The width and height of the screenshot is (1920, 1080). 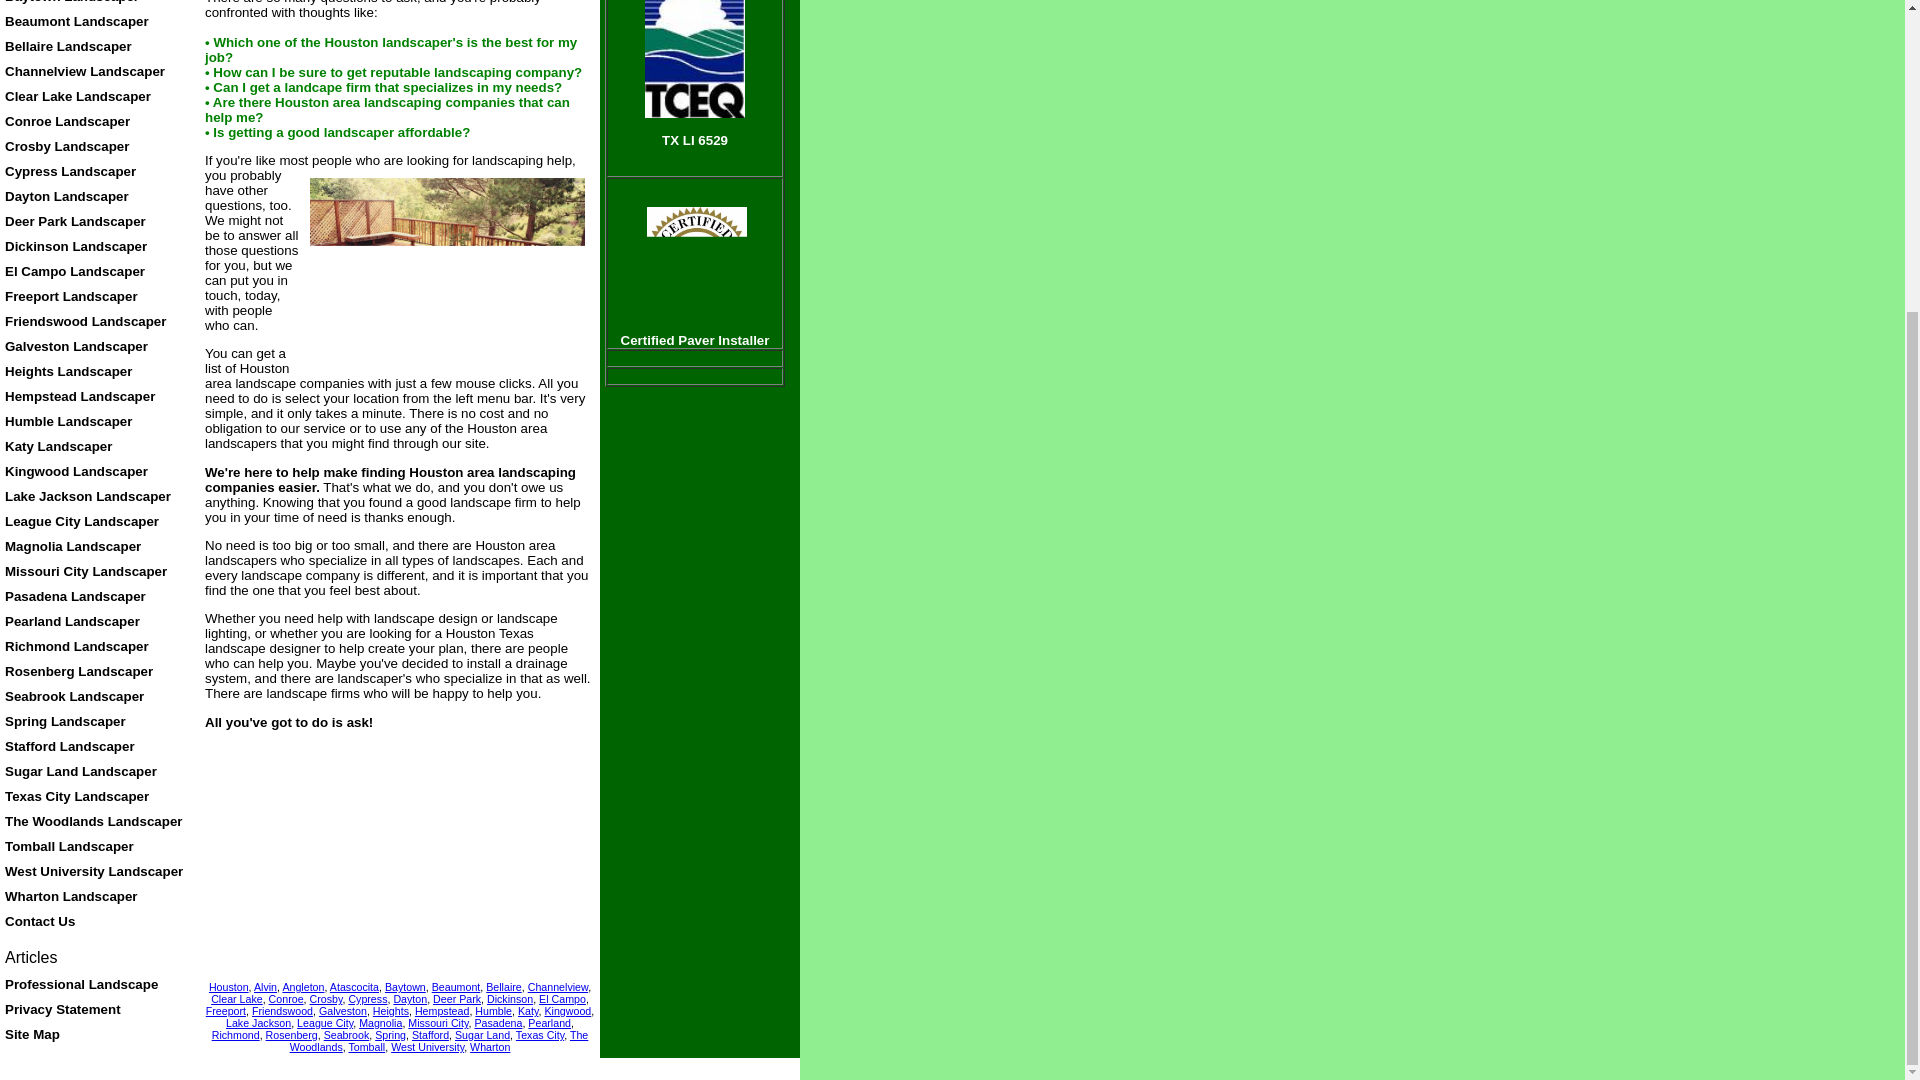 I want to click on Paver cerification organization, so click(x=696, y=261).